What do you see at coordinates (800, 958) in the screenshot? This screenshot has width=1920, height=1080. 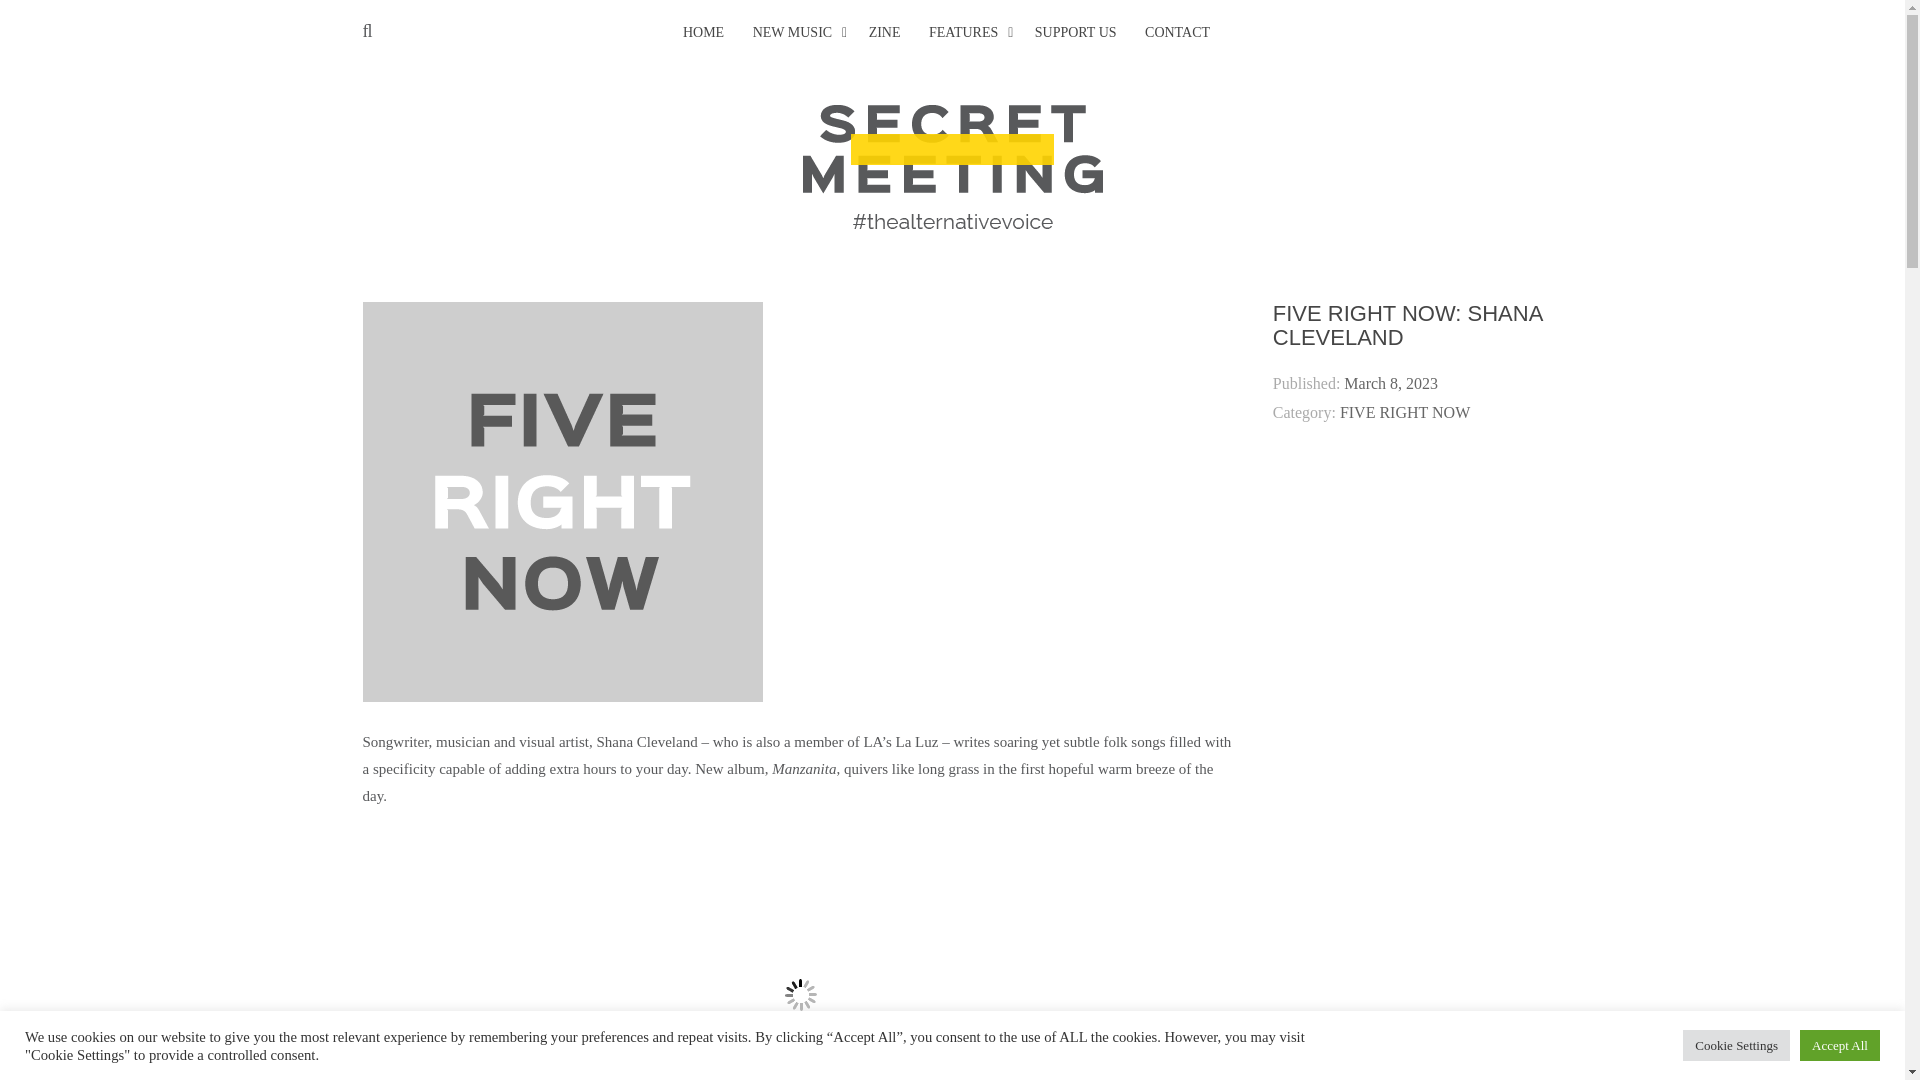 I see `YouTube video player` at bounding box center [800, 958].